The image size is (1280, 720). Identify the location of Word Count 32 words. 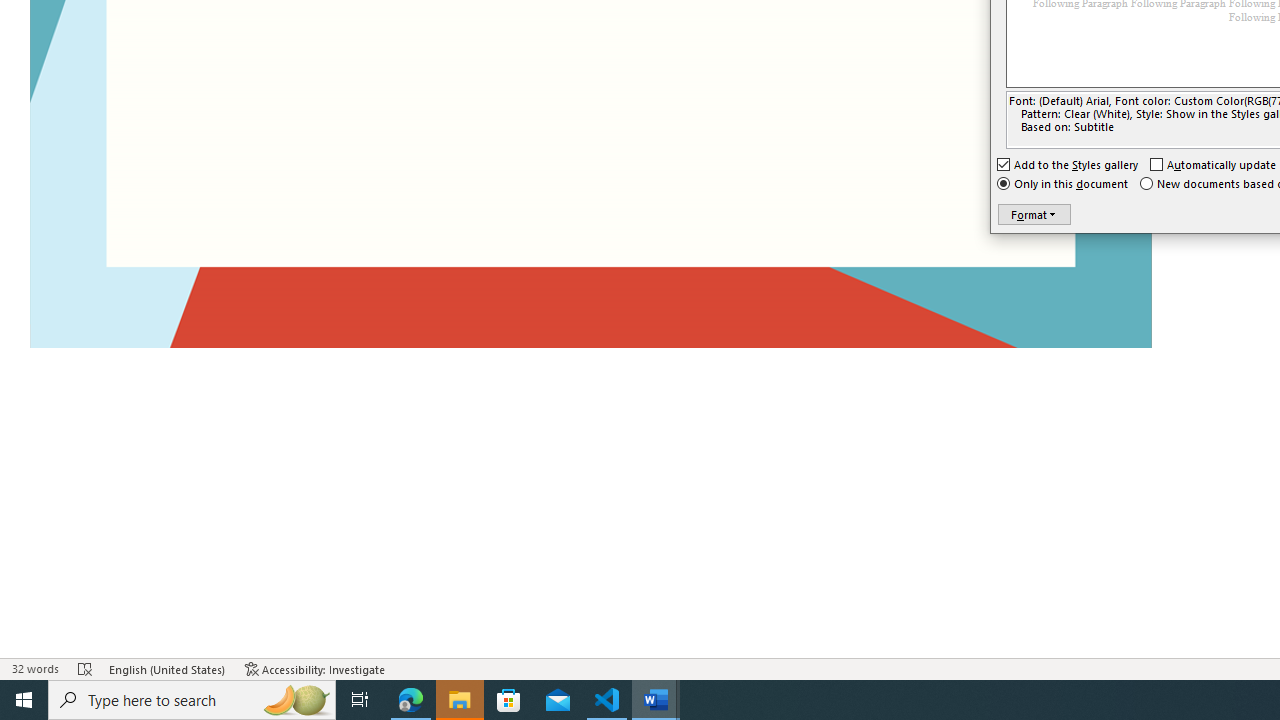
(34, 668).